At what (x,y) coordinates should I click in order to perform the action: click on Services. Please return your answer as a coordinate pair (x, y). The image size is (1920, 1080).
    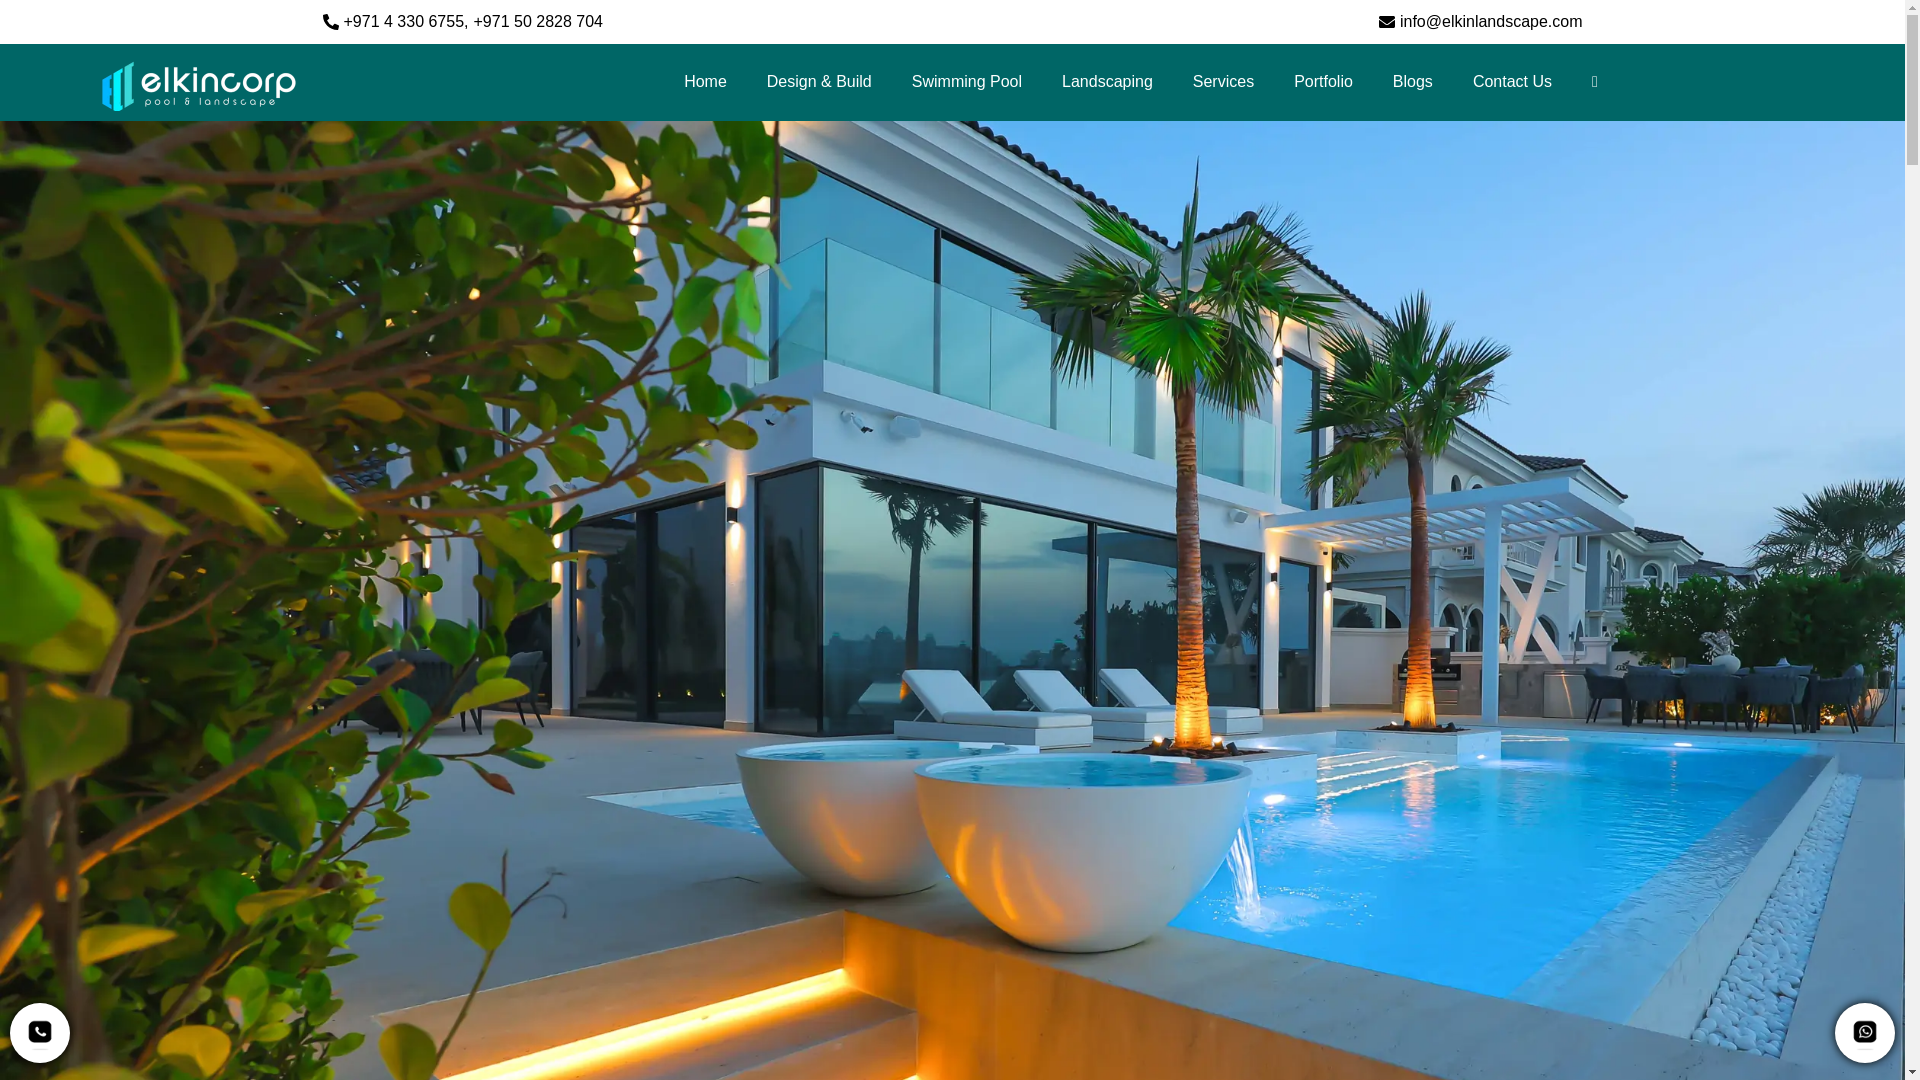
    Looking at the image, I should click on (1224, 82).